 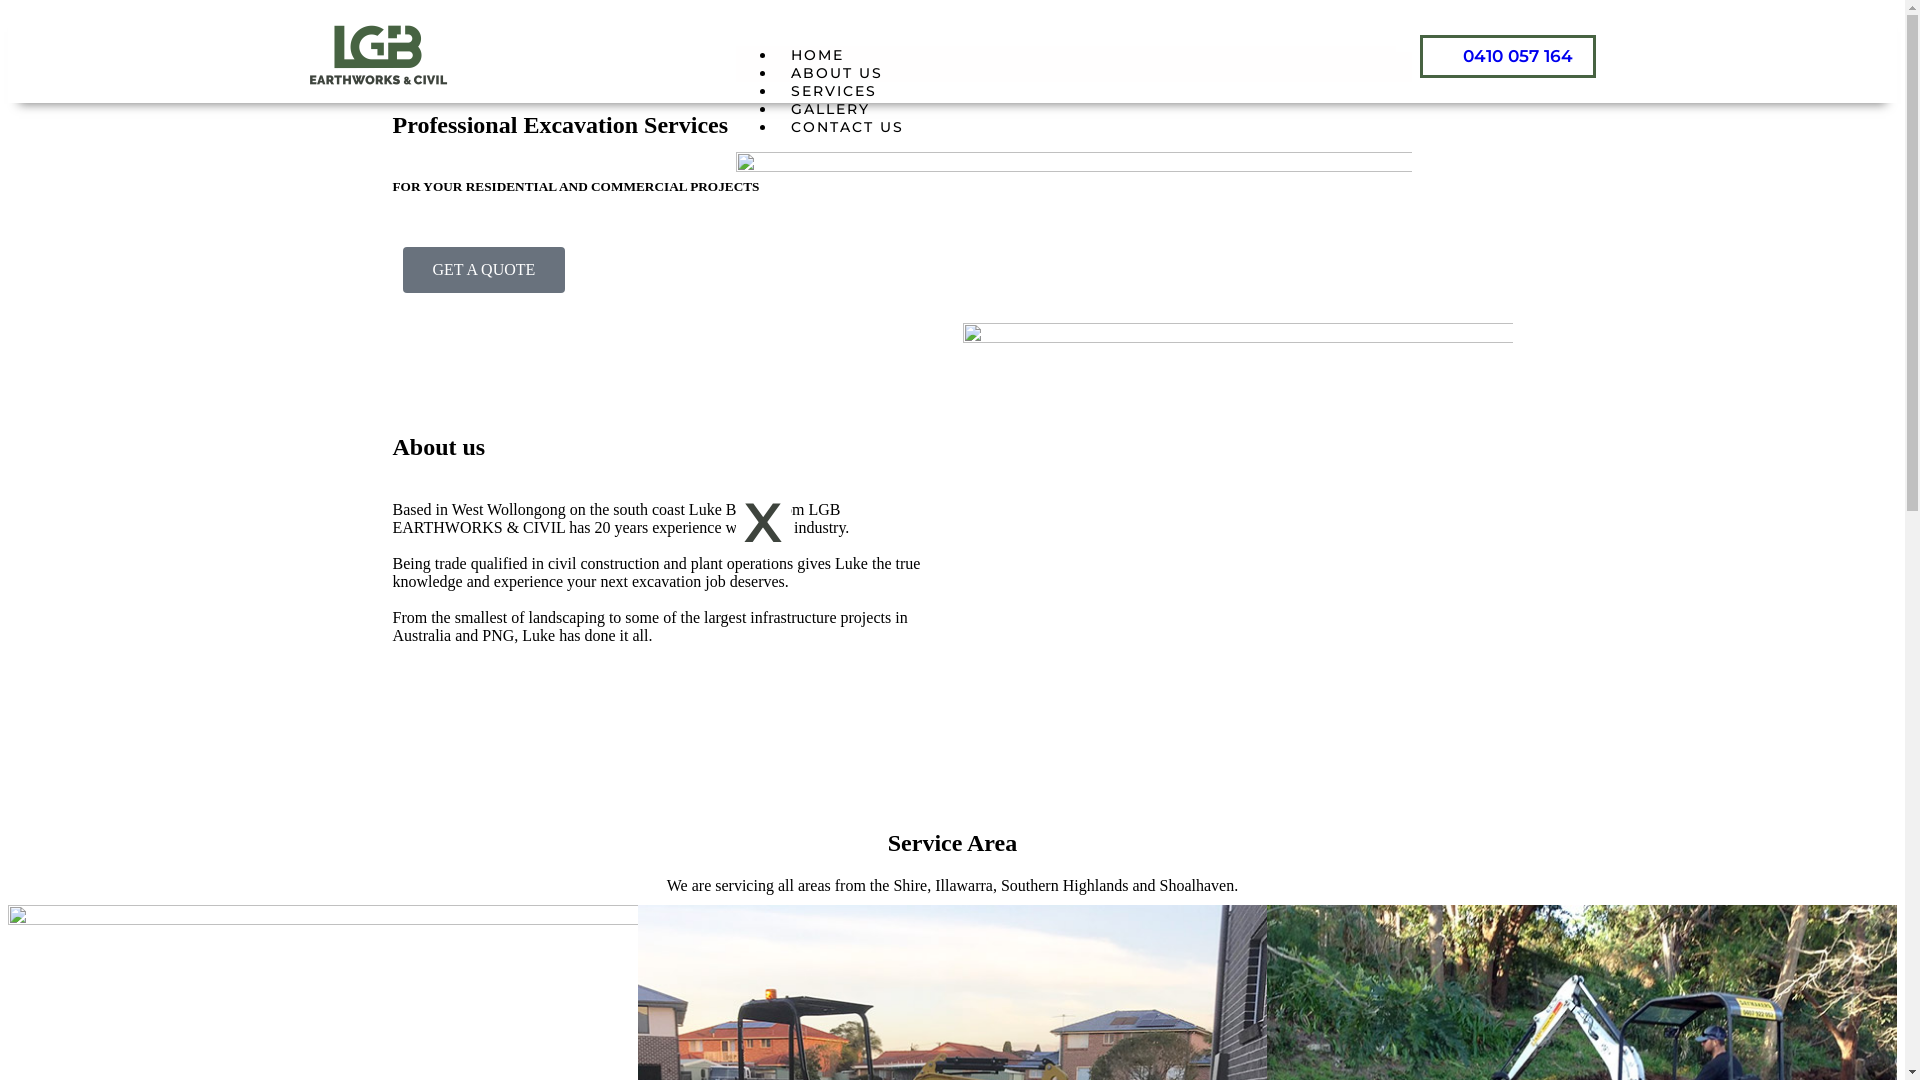 What do you see at coordinates (818, 55) in the screenshot?
I see `HOME` at bounding box center [818, 55].